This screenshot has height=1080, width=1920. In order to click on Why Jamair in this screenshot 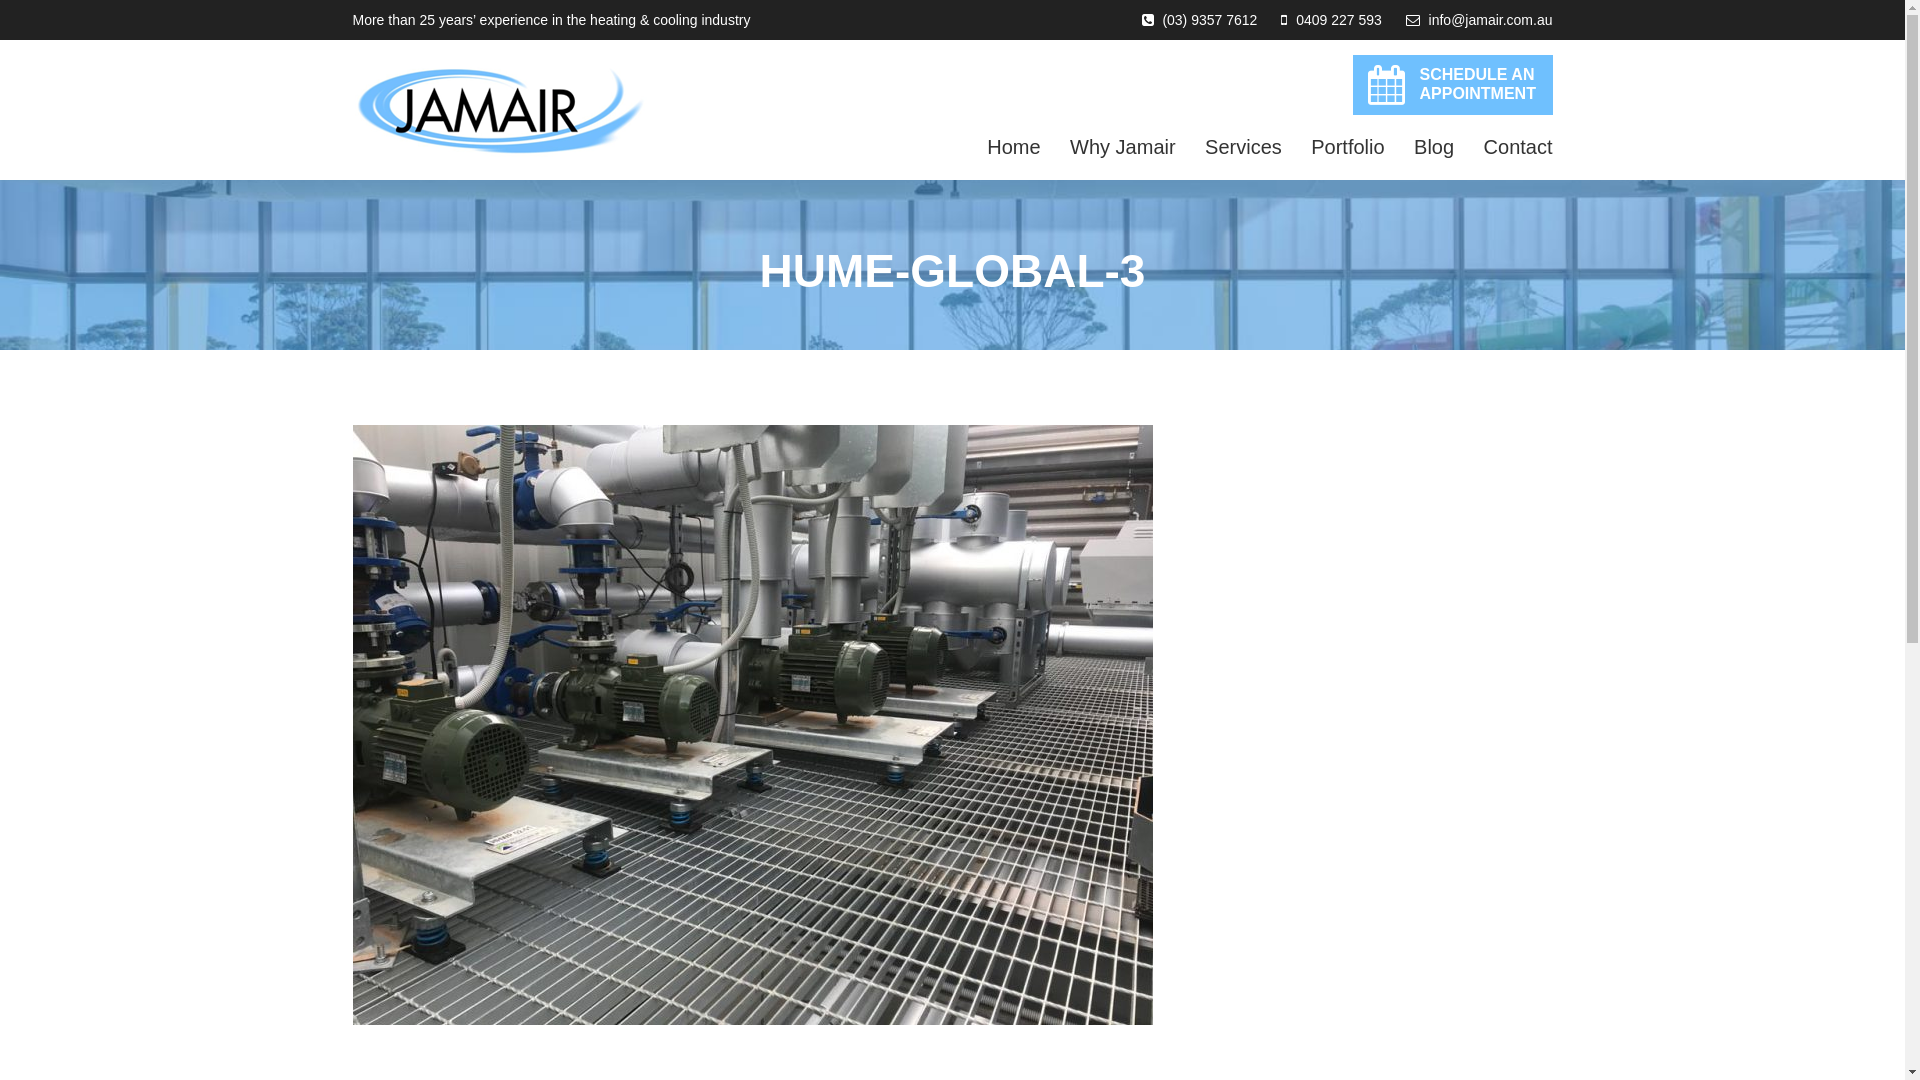, I will do `click(1123, 147)`.